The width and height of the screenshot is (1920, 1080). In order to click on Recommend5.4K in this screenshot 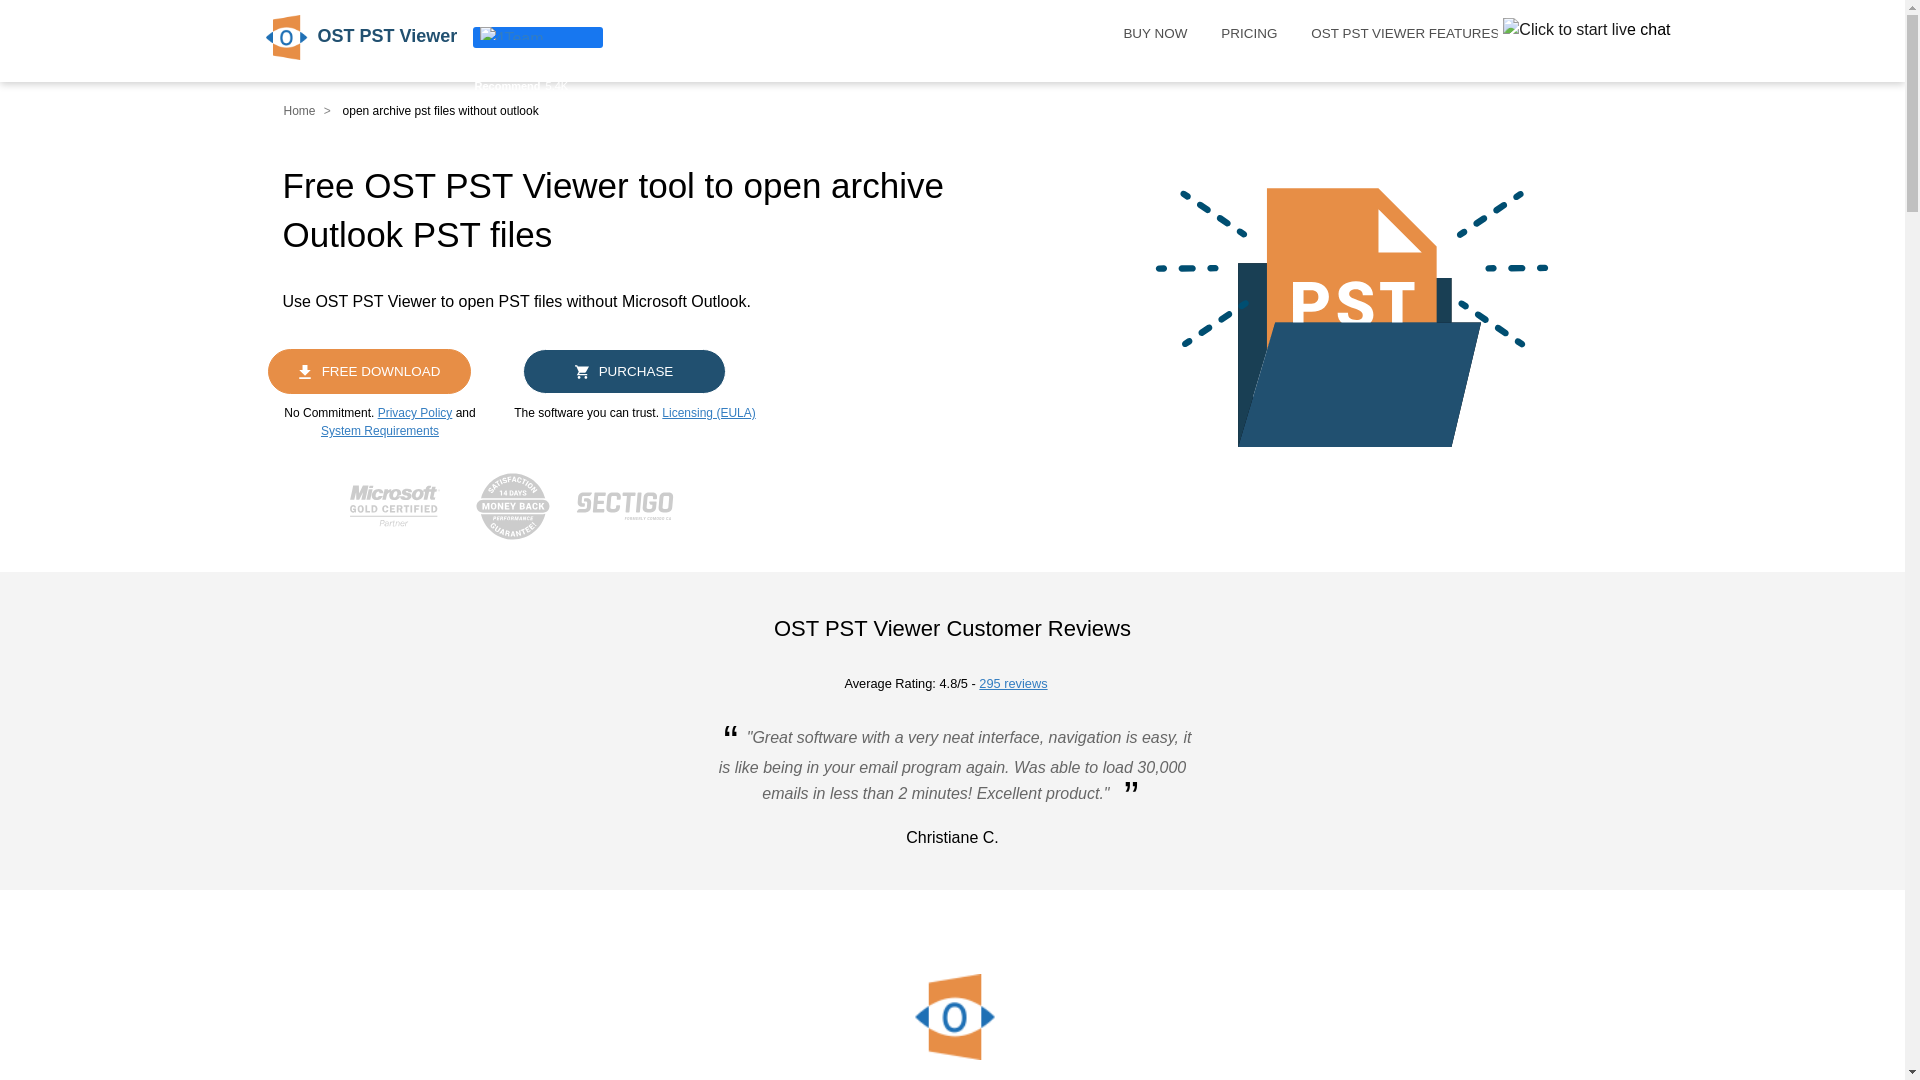, I will do `click(537, 37)`.